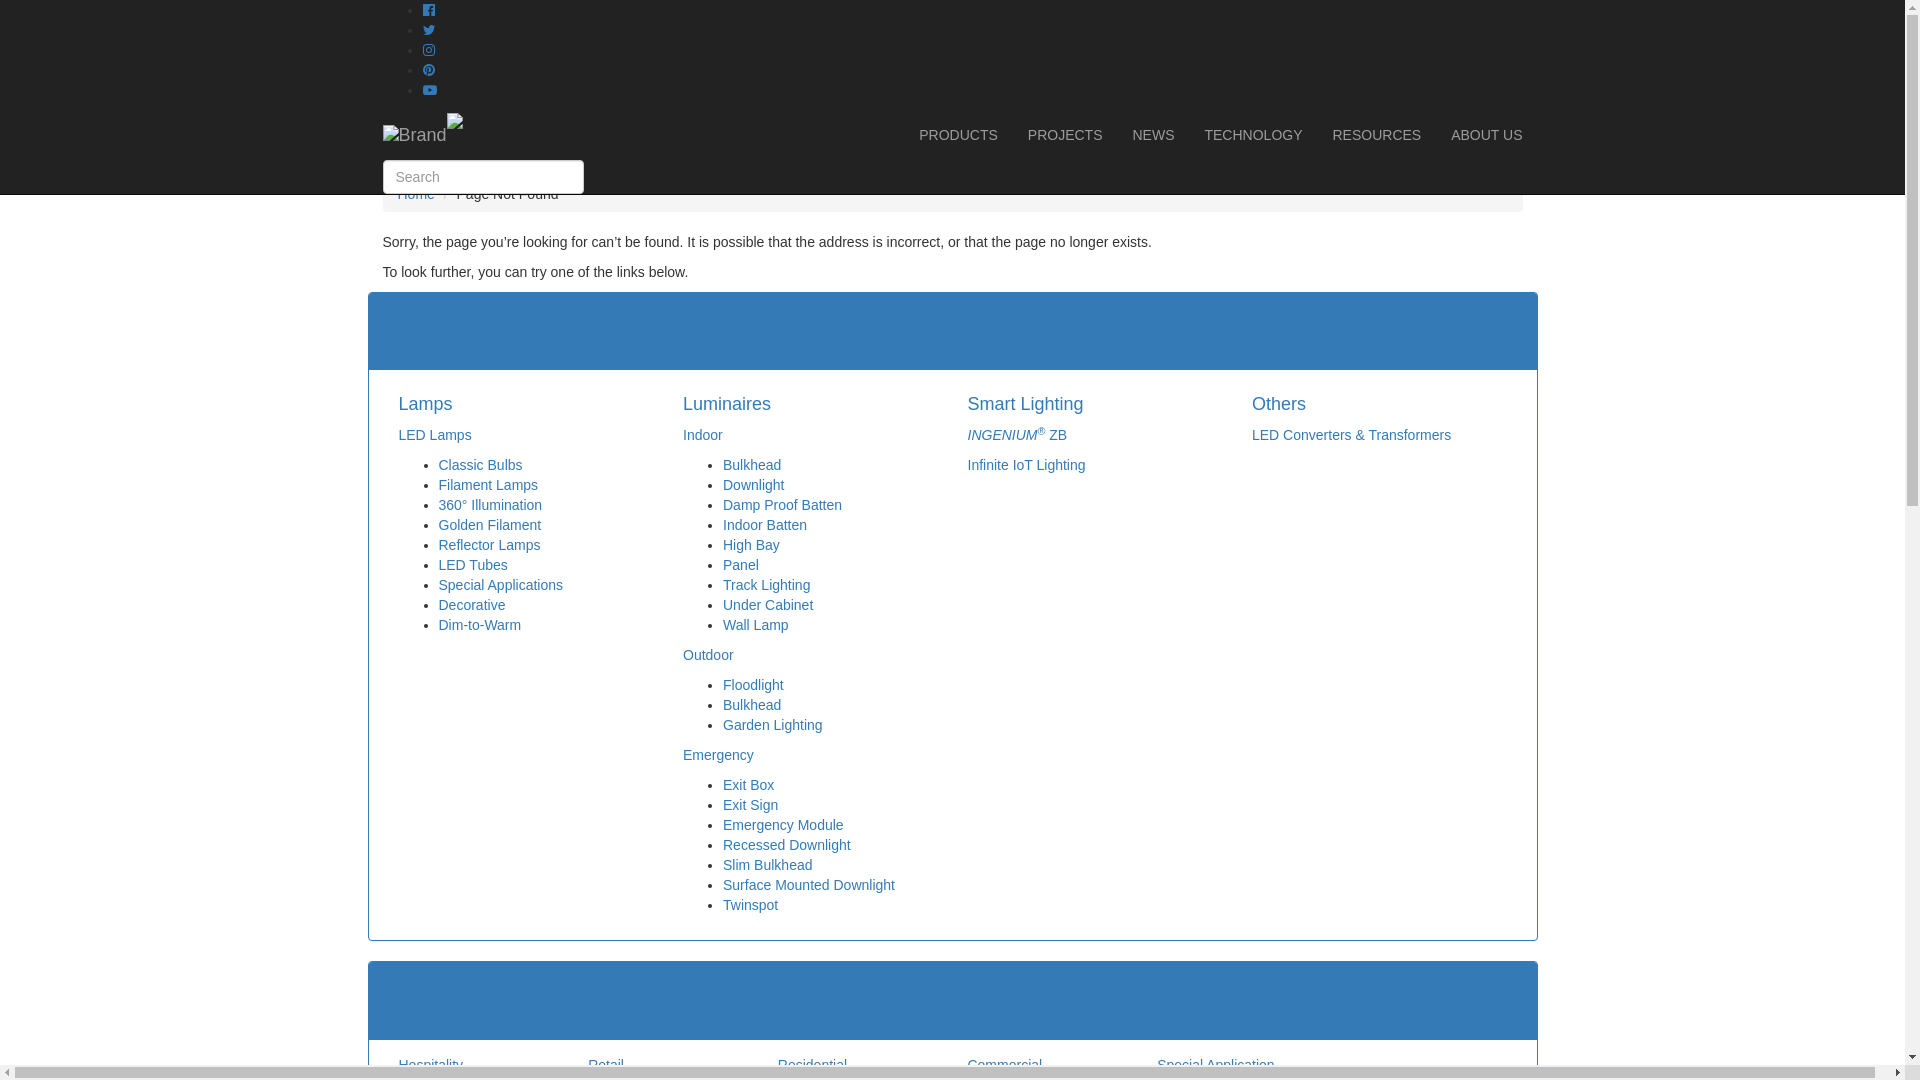  Describe the element at coordinates (472, 565) in the screenshot. I see `LED Tubes` at that location.